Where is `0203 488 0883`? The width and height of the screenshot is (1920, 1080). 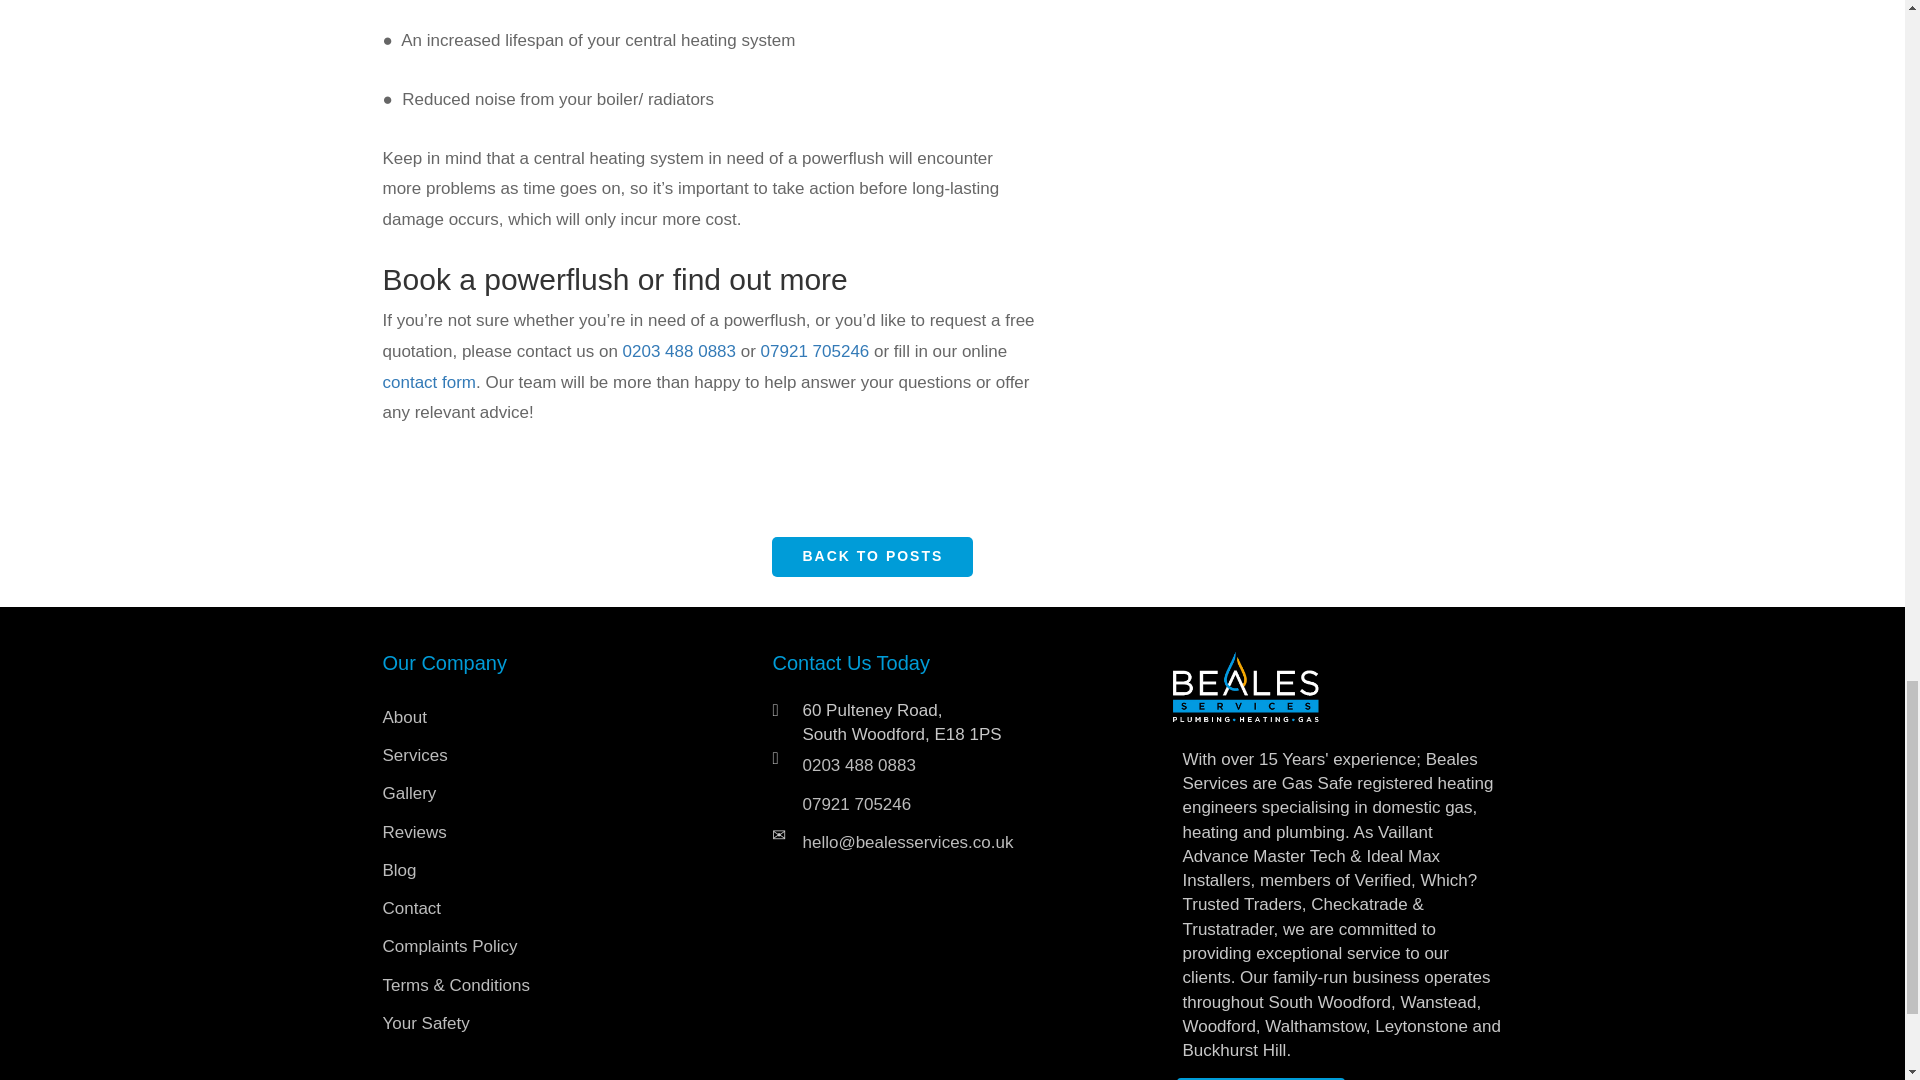 0203 488 0883 is located at coordinates (678, 351).